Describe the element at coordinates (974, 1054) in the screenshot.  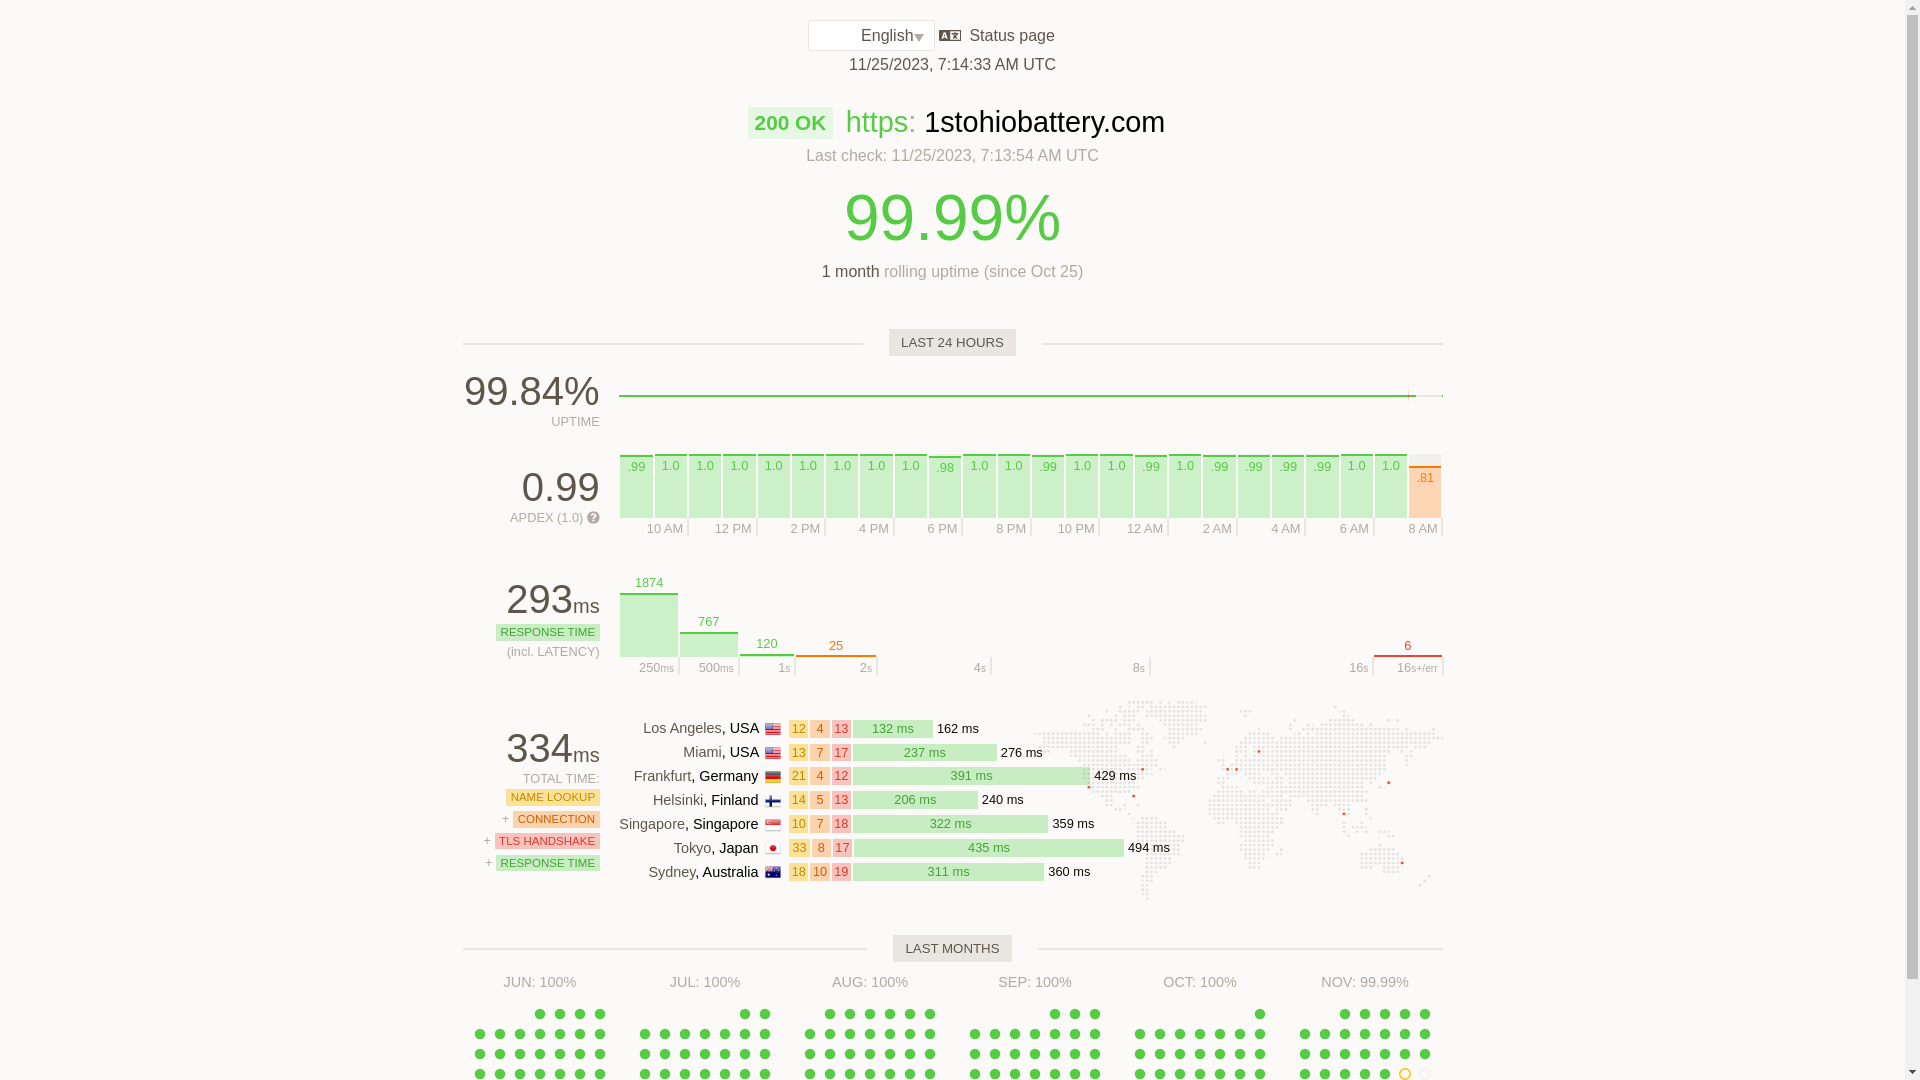
I see `<small>Sep 11:</small> No downtime` at that location.